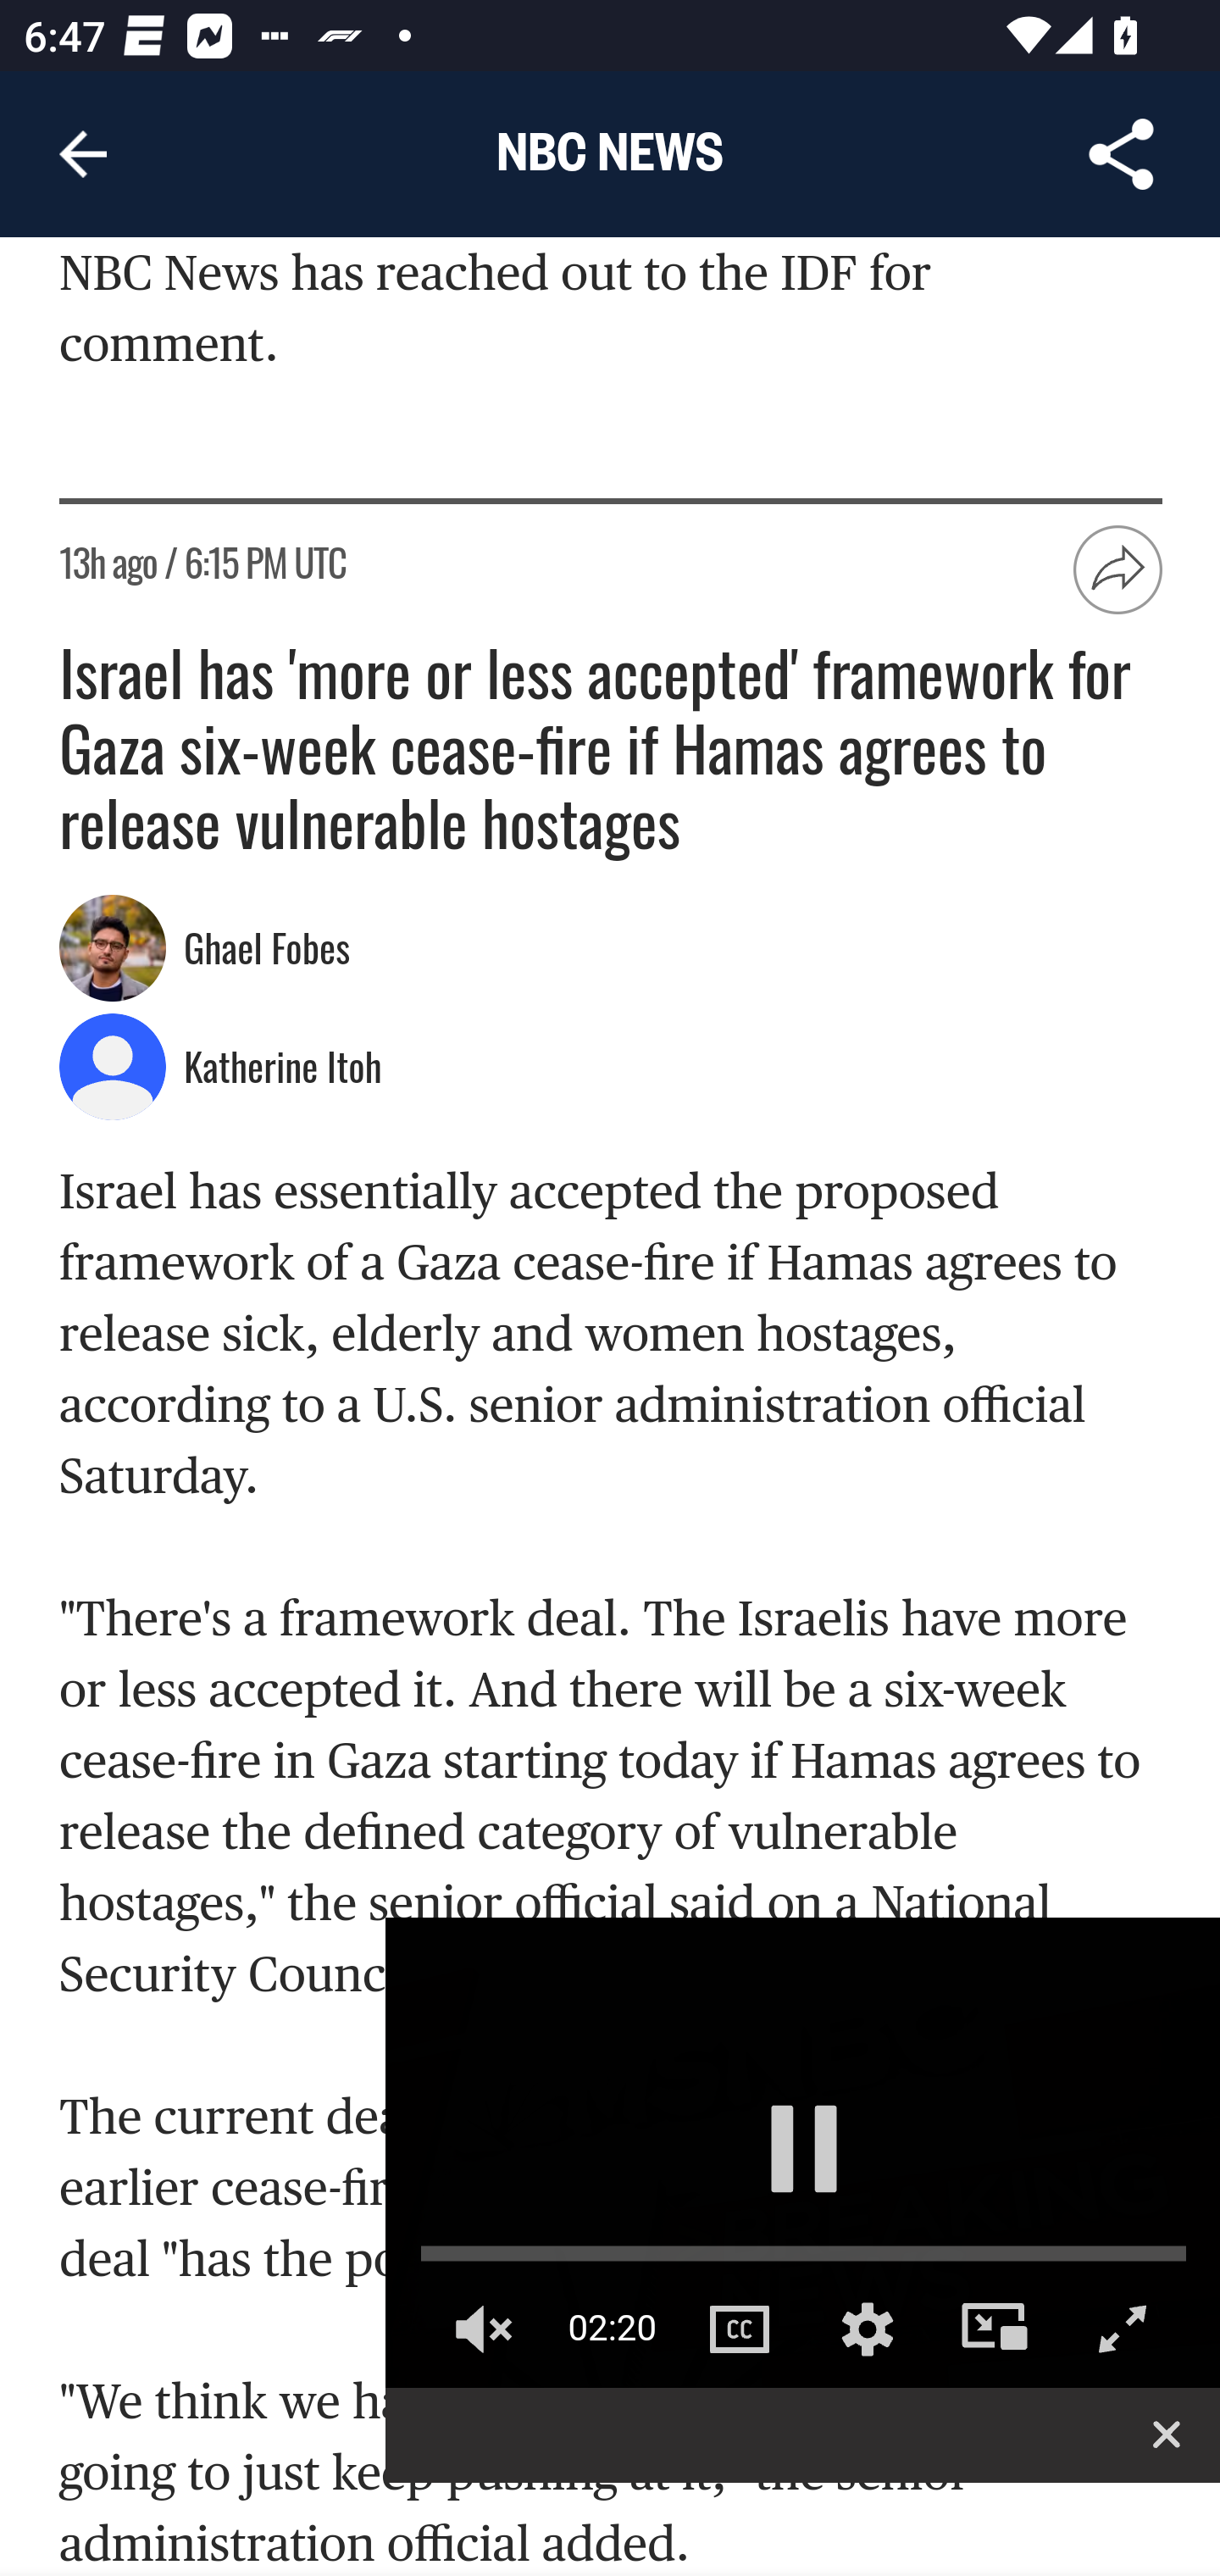  Describe the element at coordinates (271, 951) in the screenshot. I see `Ghael Fobes` at that location.